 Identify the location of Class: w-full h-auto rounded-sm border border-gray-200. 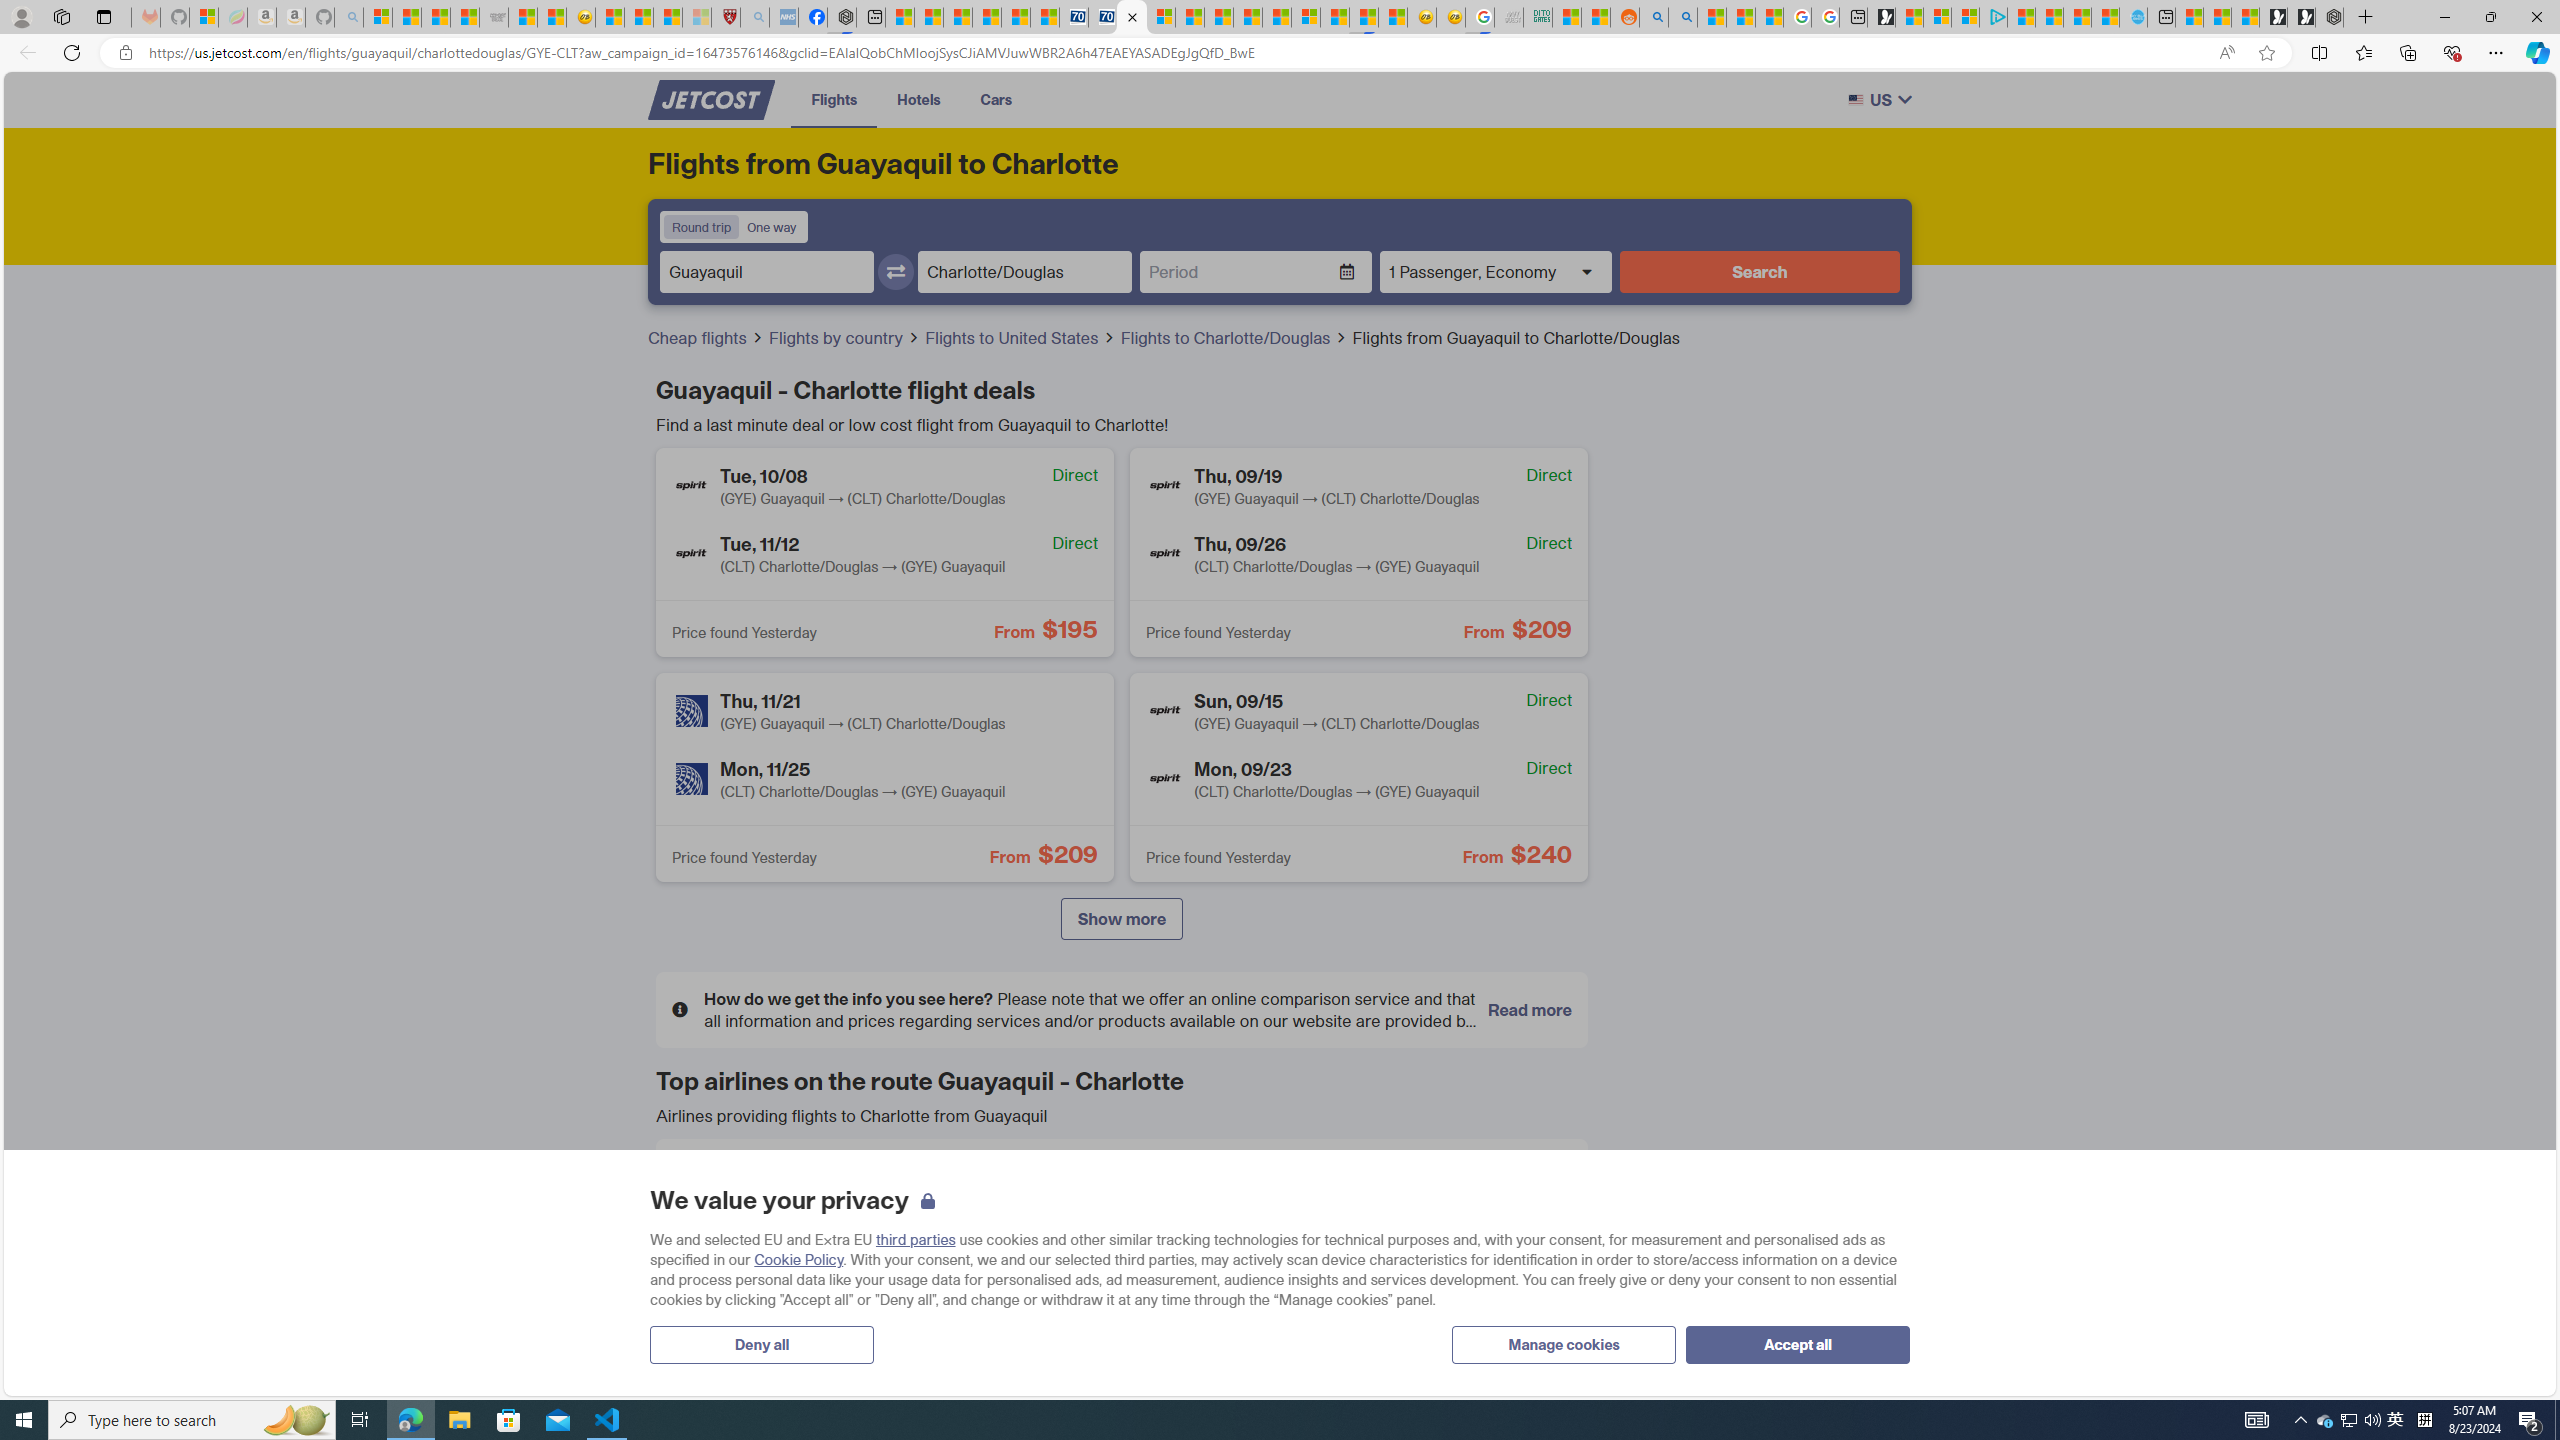
(1854, 100).